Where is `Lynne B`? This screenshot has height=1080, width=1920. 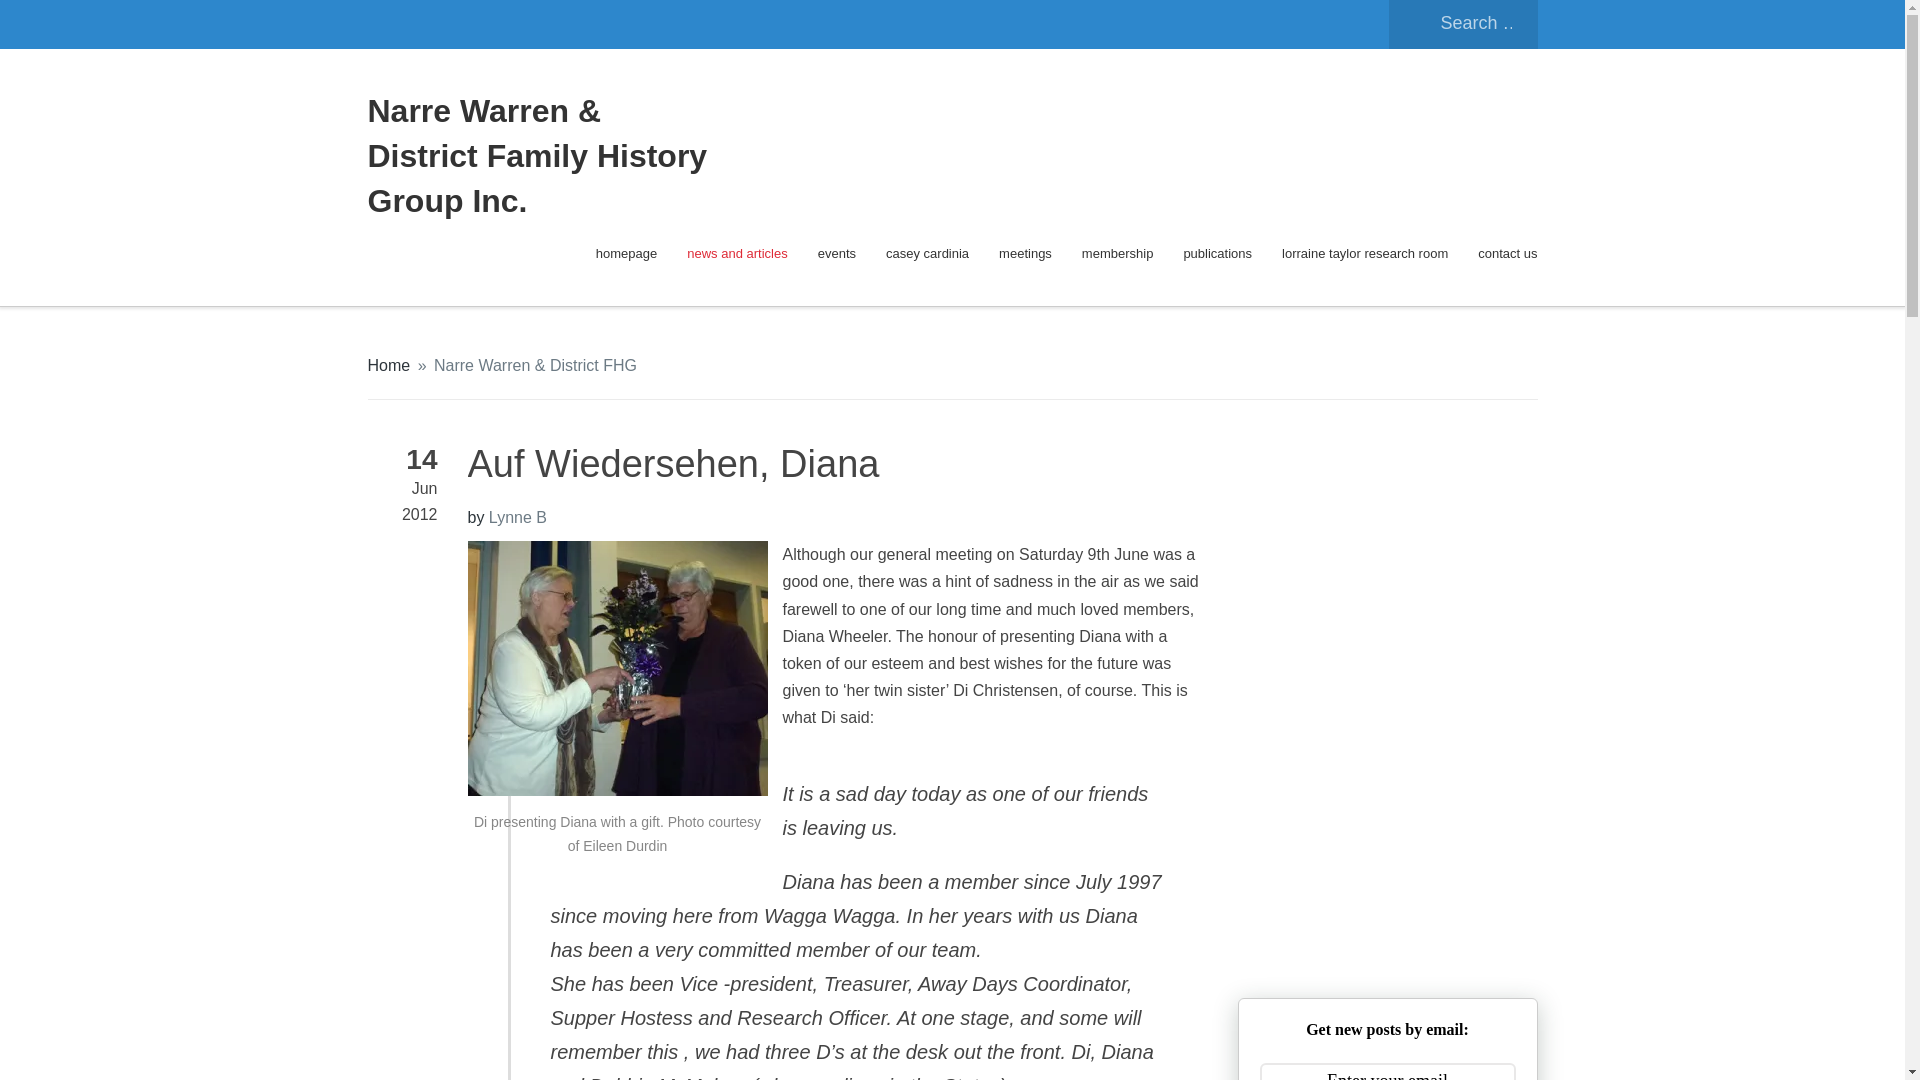 Lynne B is located at coordinates (518, 516).